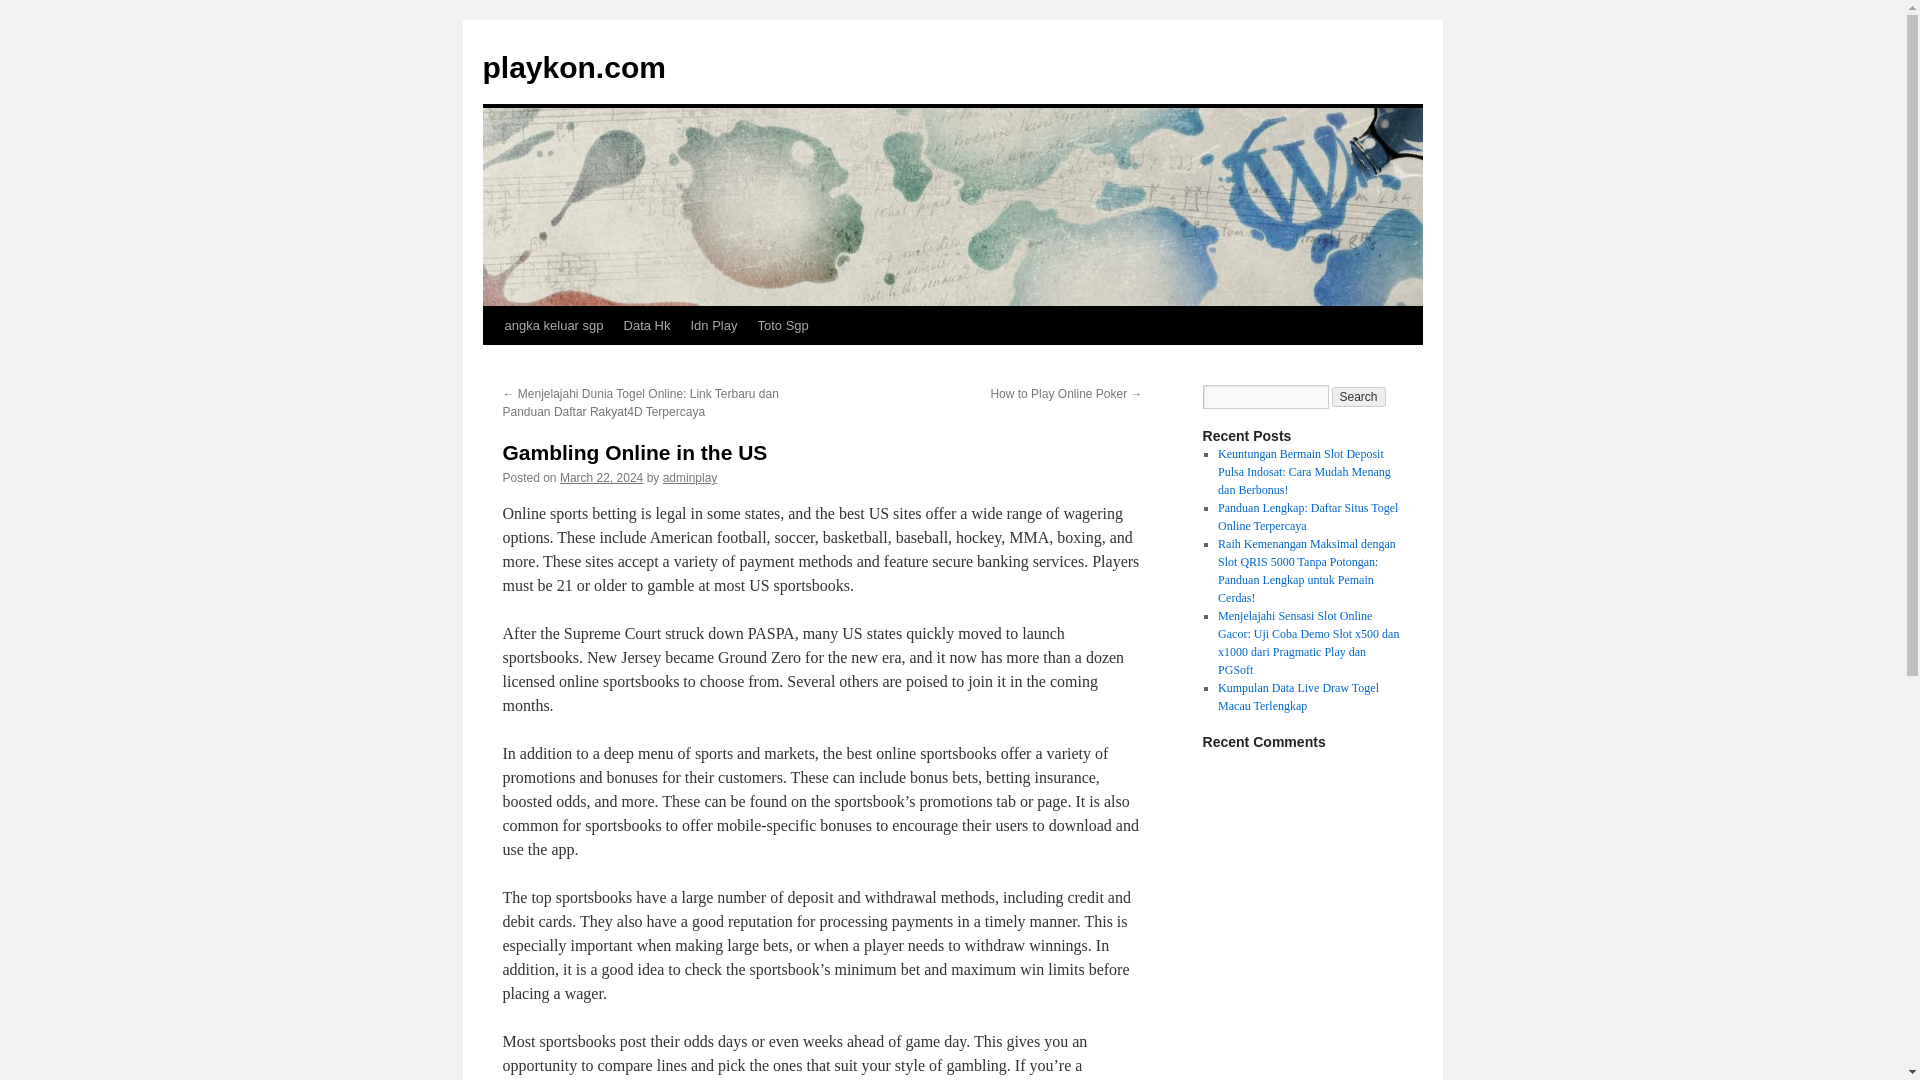 The image size is (1920, 1080). Describe the element at coordinates (552, 325) in the screenshot. I see `angka keluar sgp` at that location.